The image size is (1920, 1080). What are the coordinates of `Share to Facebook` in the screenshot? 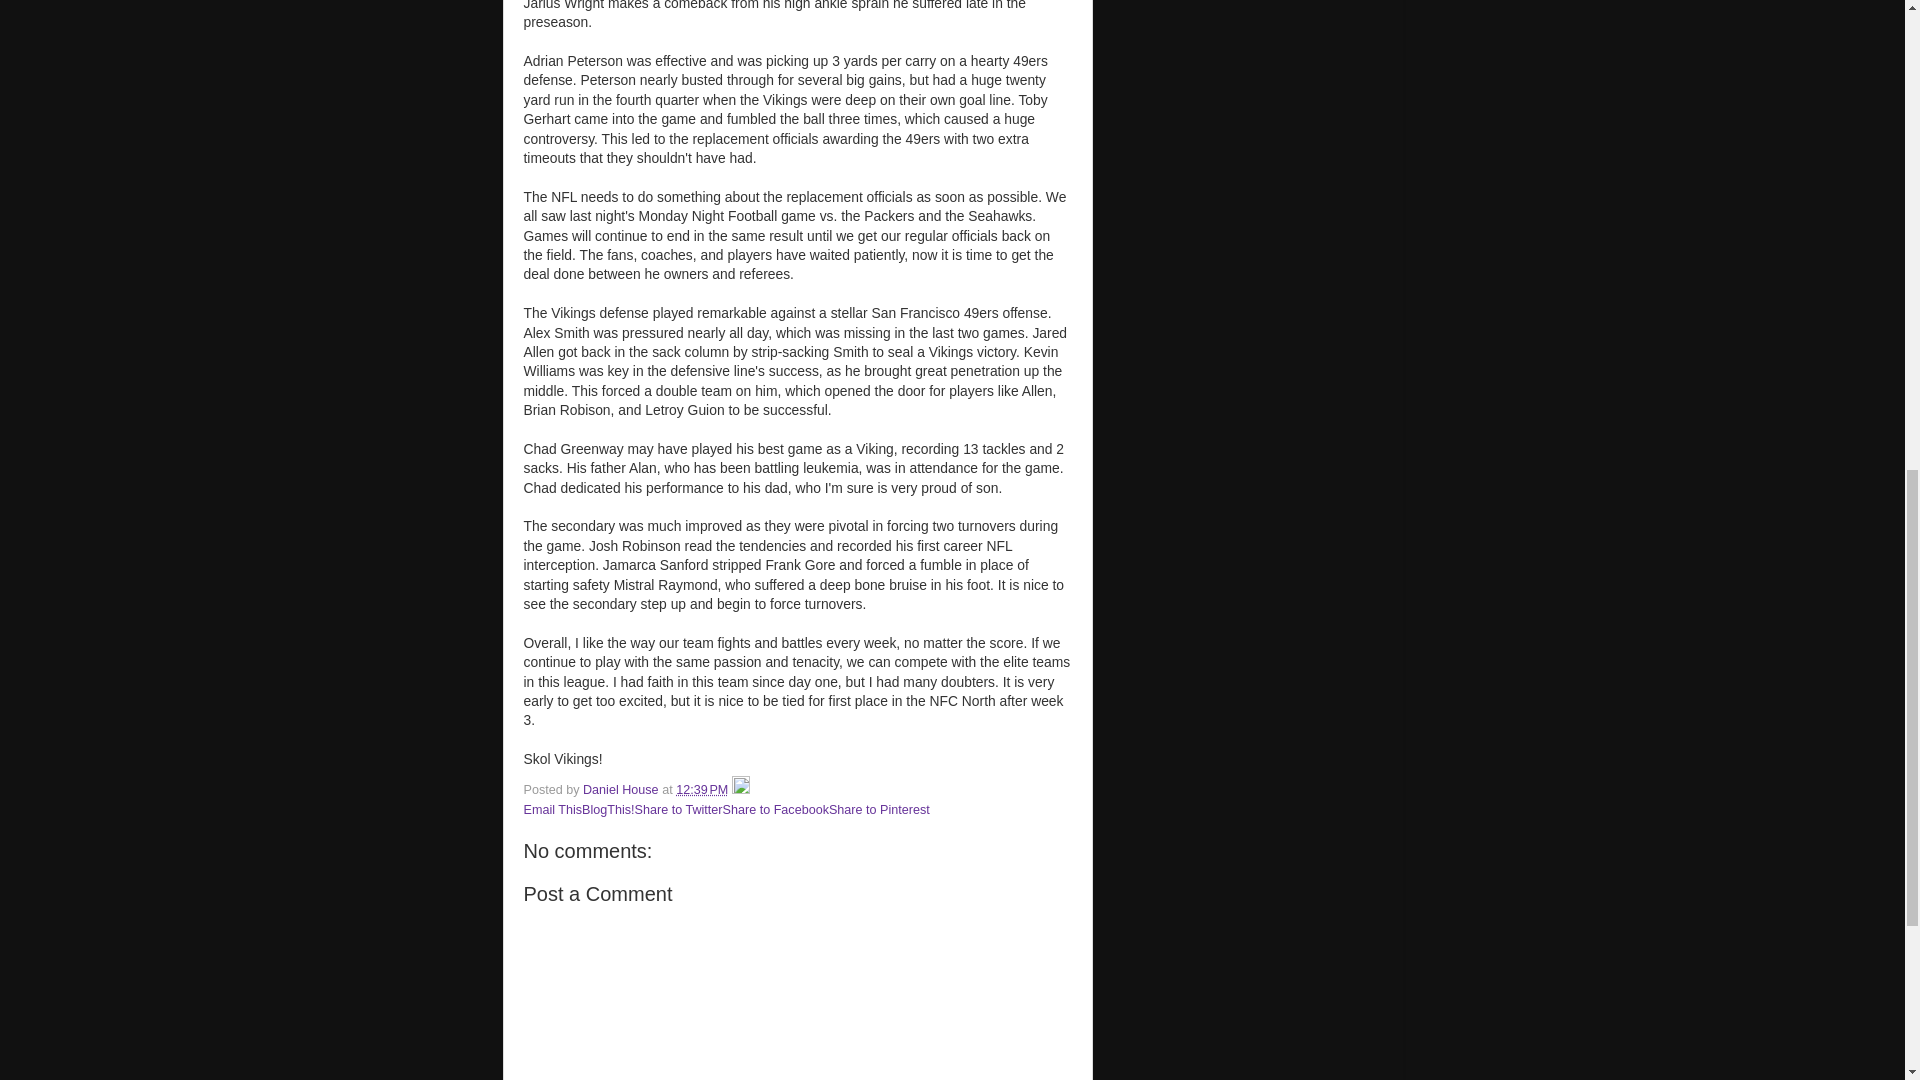 It's located at (776, 810).